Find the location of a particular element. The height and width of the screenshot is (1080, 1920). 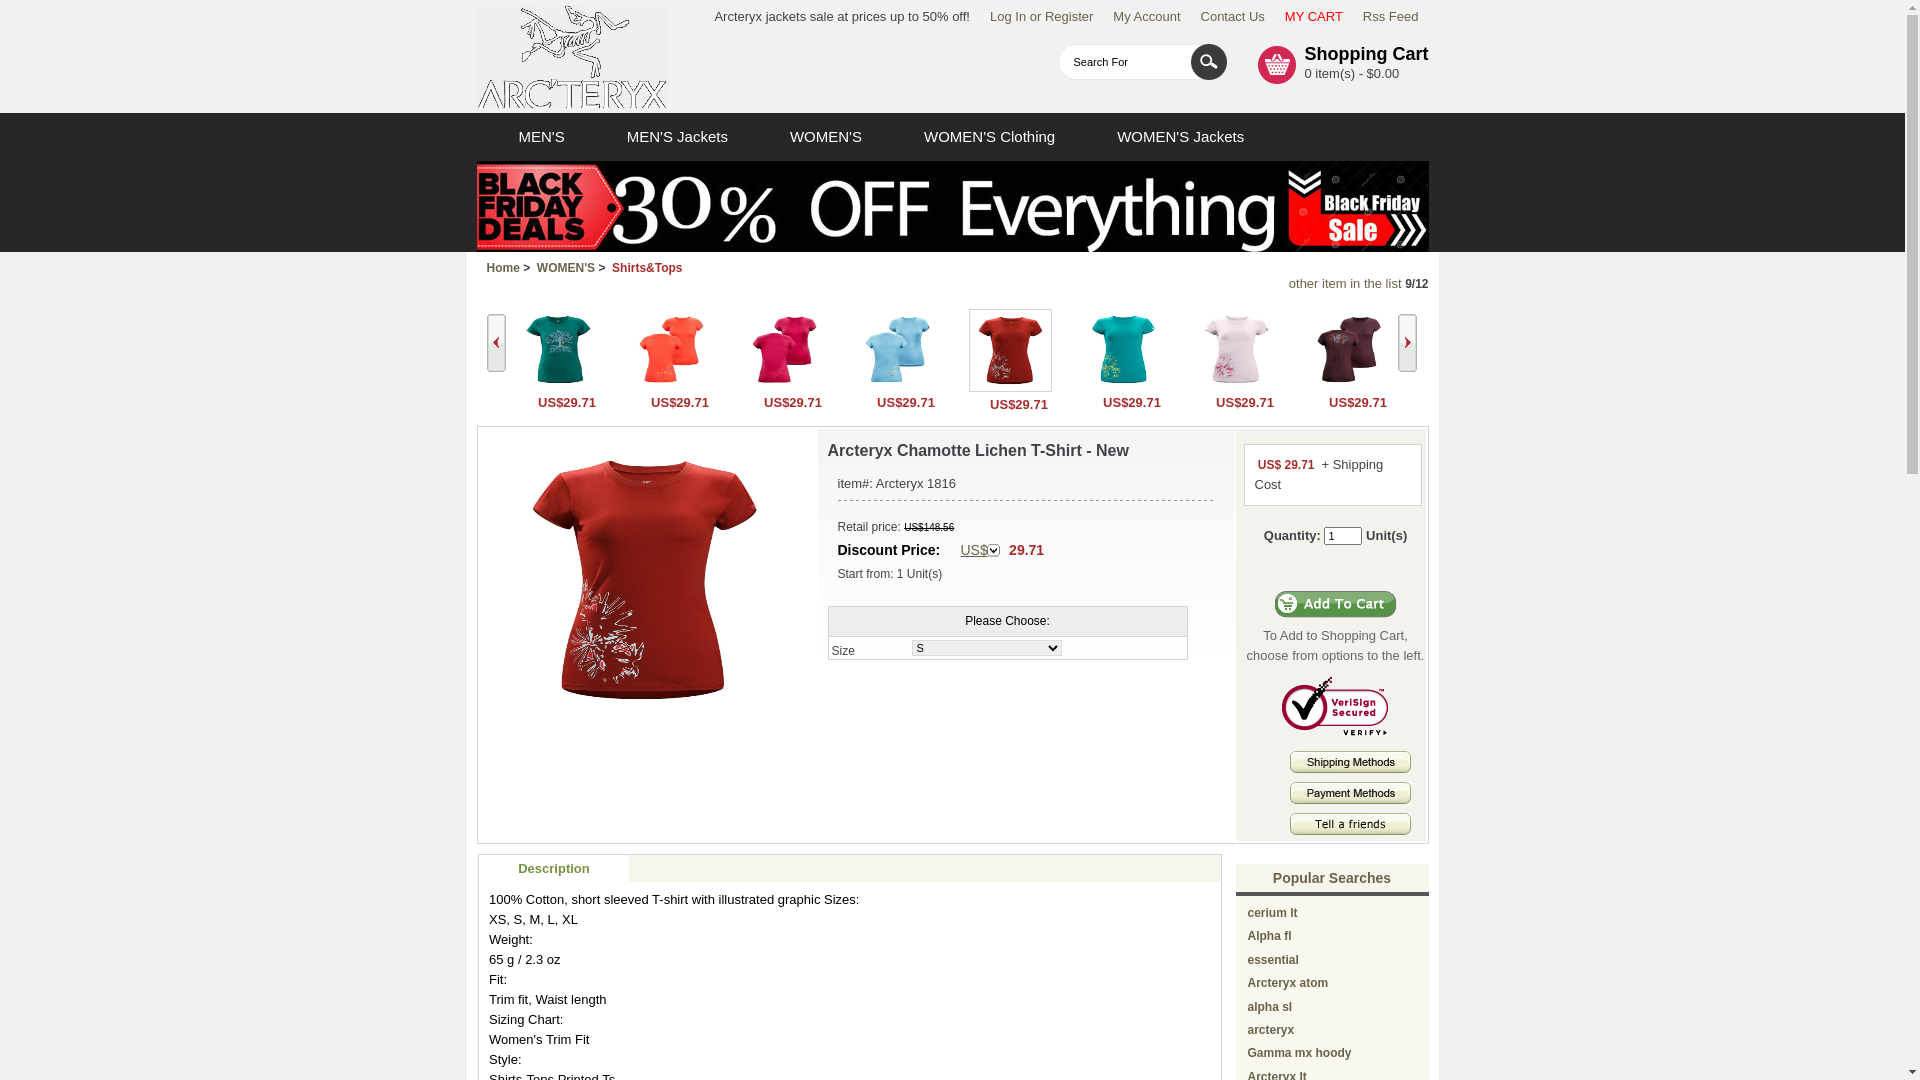

essential is located at coordinates (1274, 960).